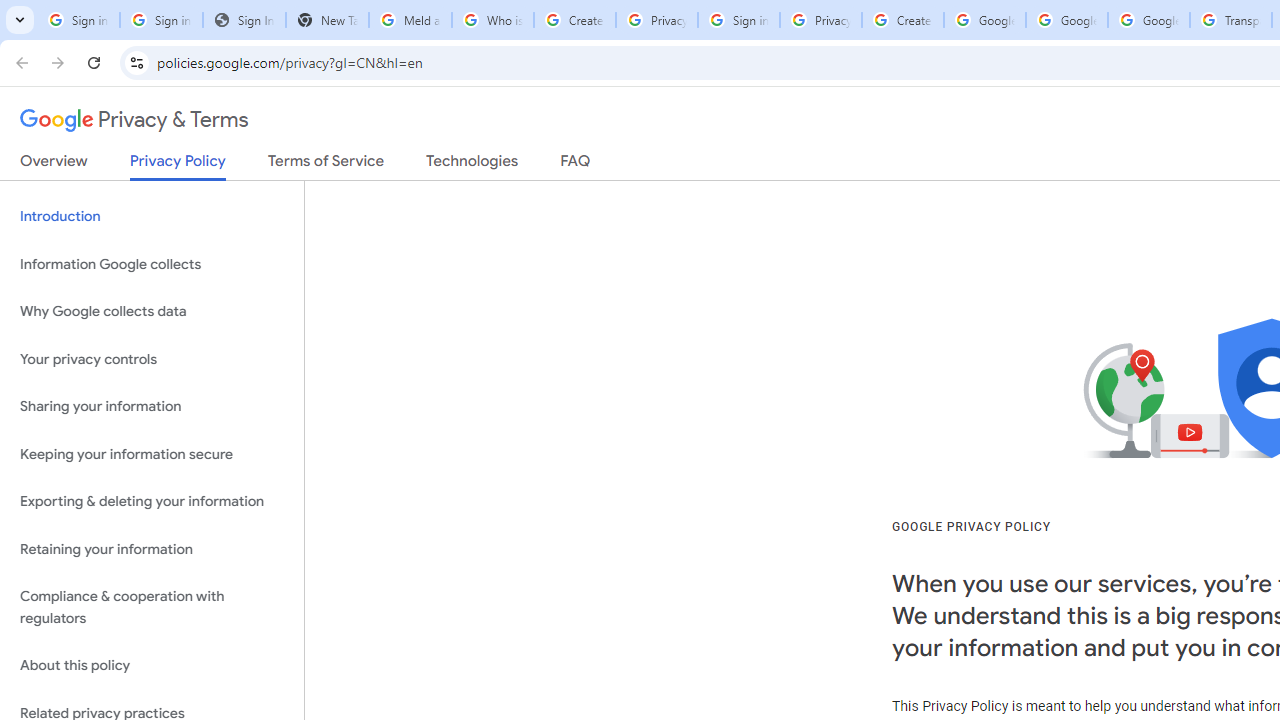  I want to click on Retaining your information, so click(152, 548).